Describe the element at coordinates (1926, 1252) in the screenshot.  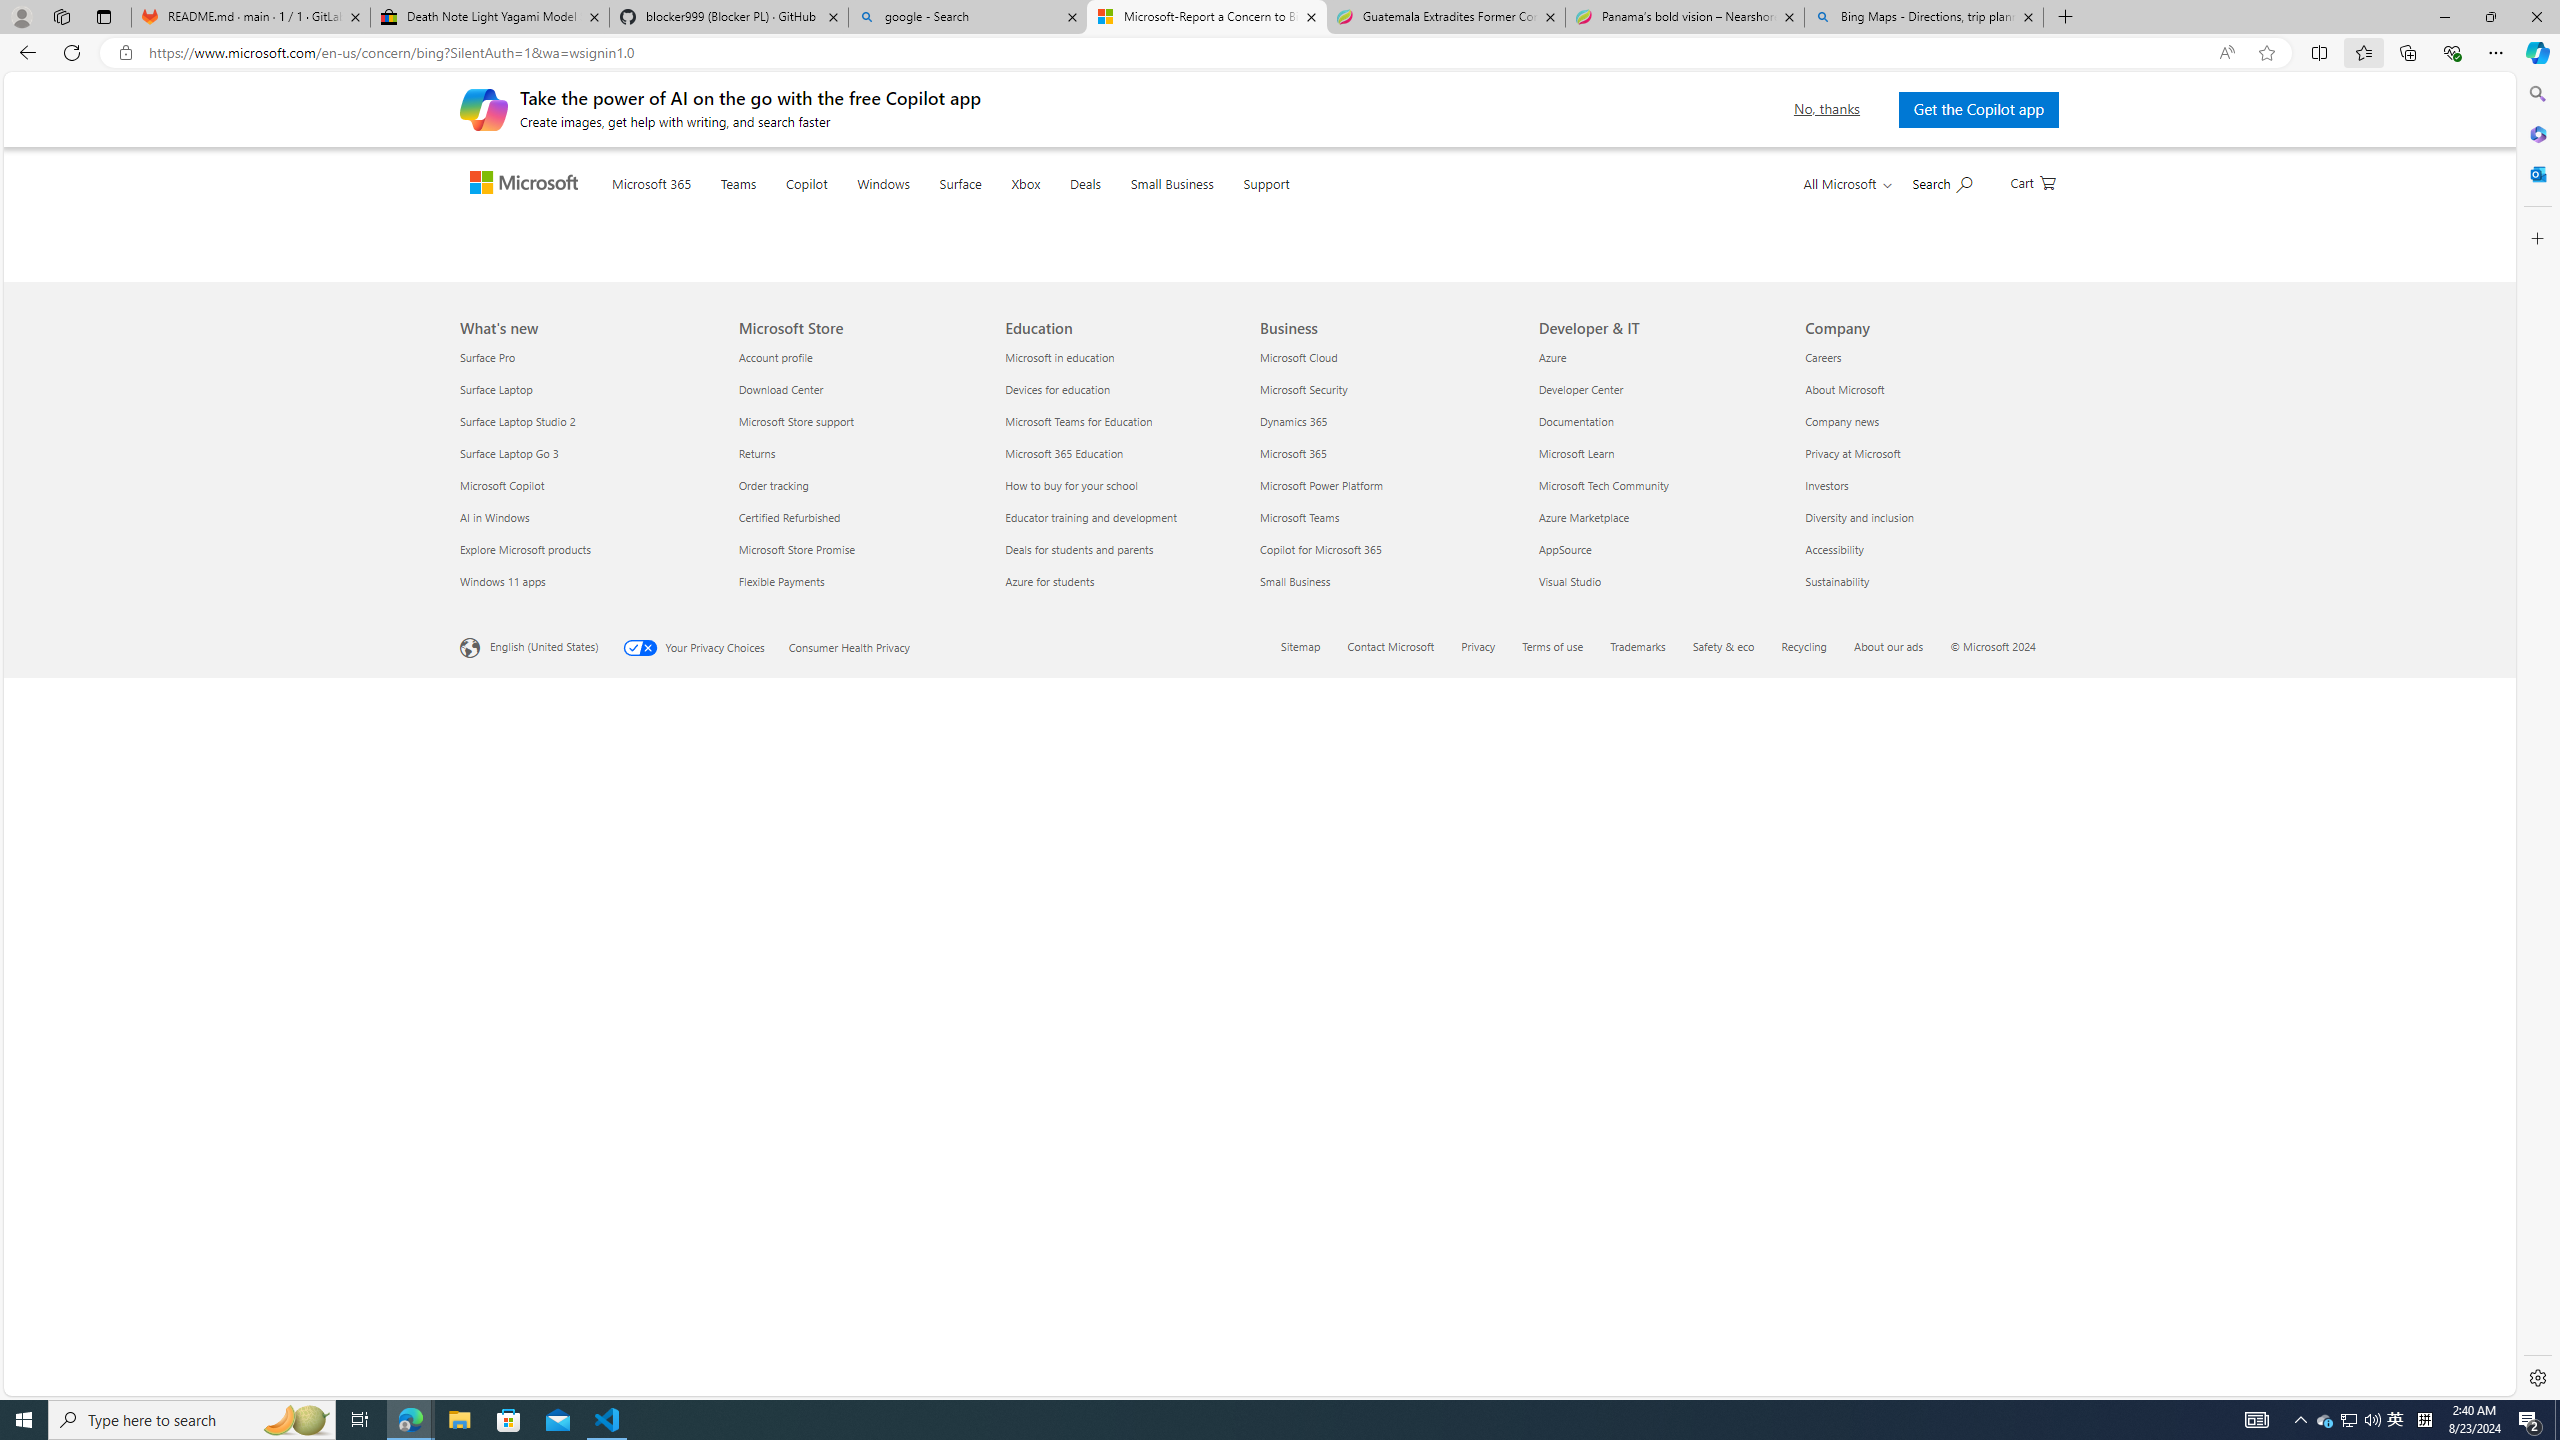
I see `Accessibility` at that location.